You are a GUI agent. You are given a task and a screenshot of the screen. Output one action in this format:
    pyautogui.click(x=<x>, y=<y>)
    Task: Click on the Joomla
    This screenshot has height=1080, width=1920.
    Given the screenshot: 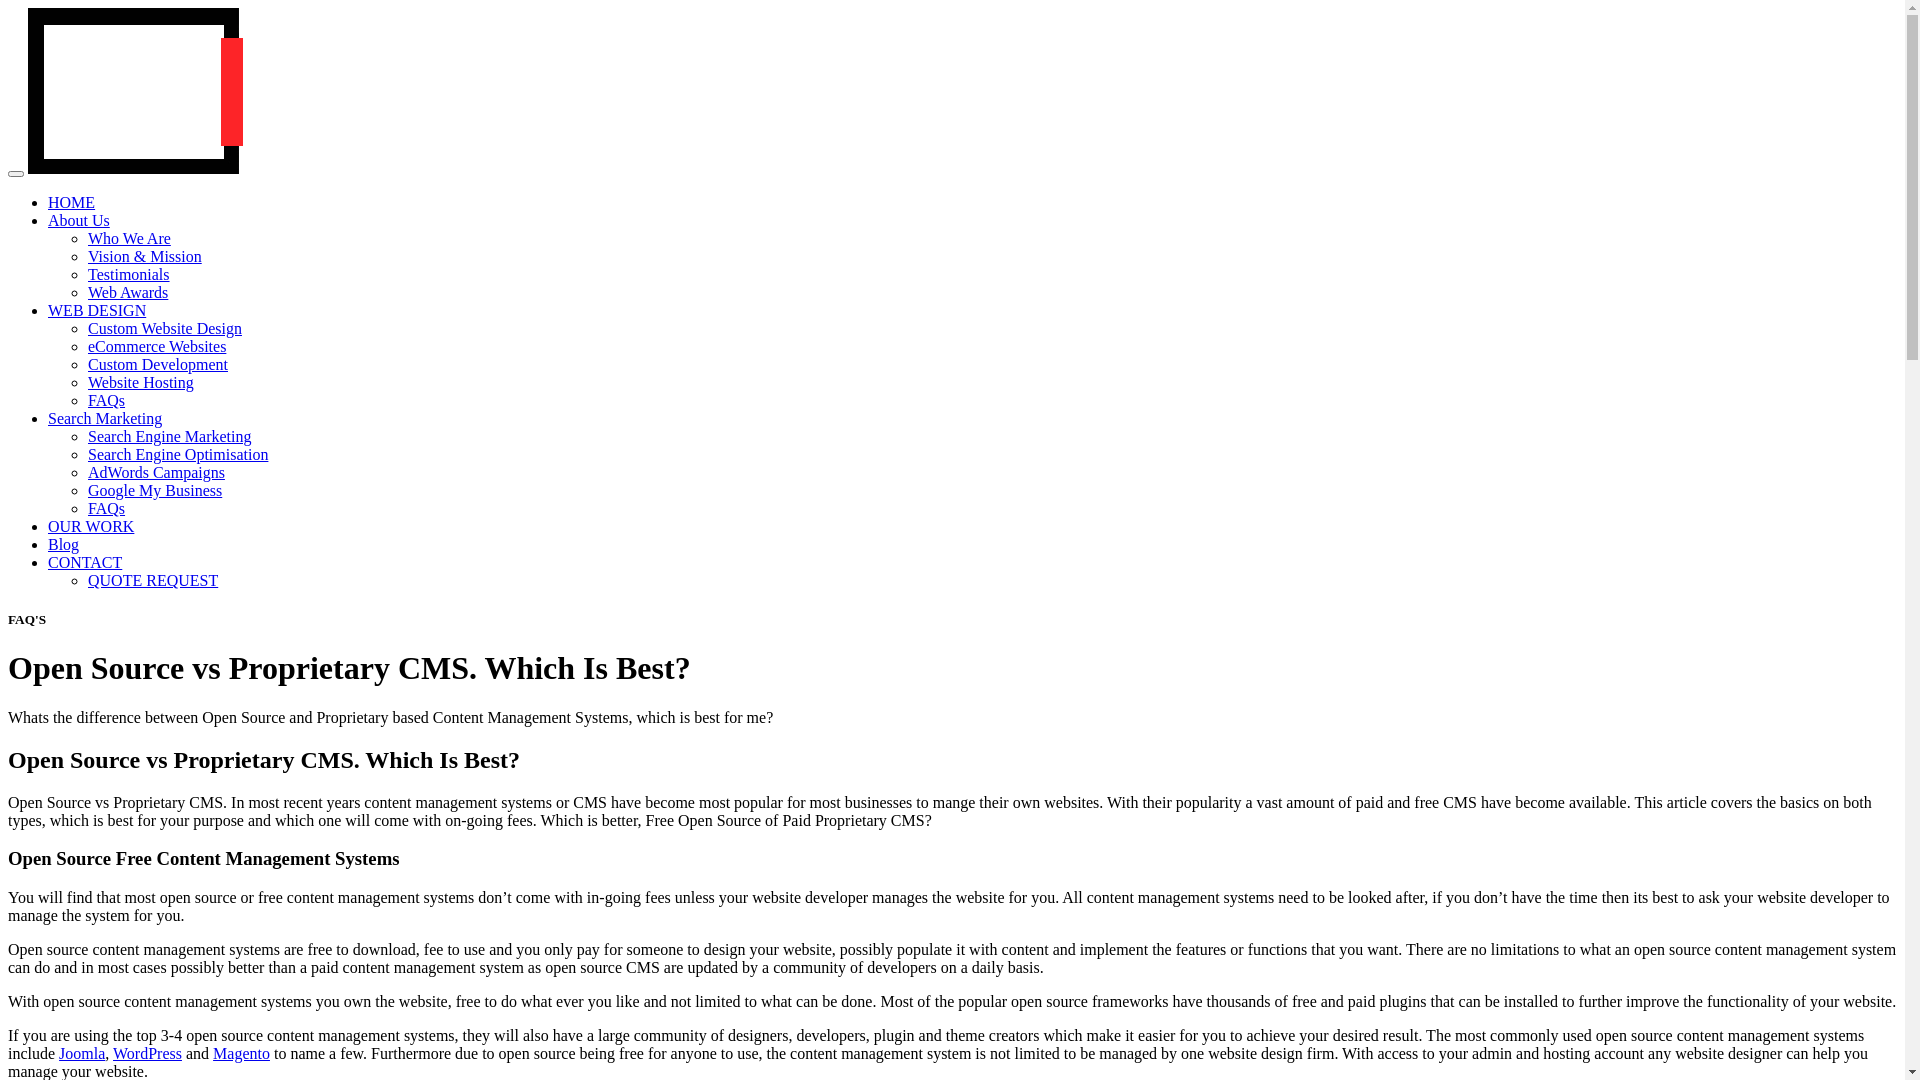 What is the action you would take?
    pyautogui.click(x=82, y=1054)
    